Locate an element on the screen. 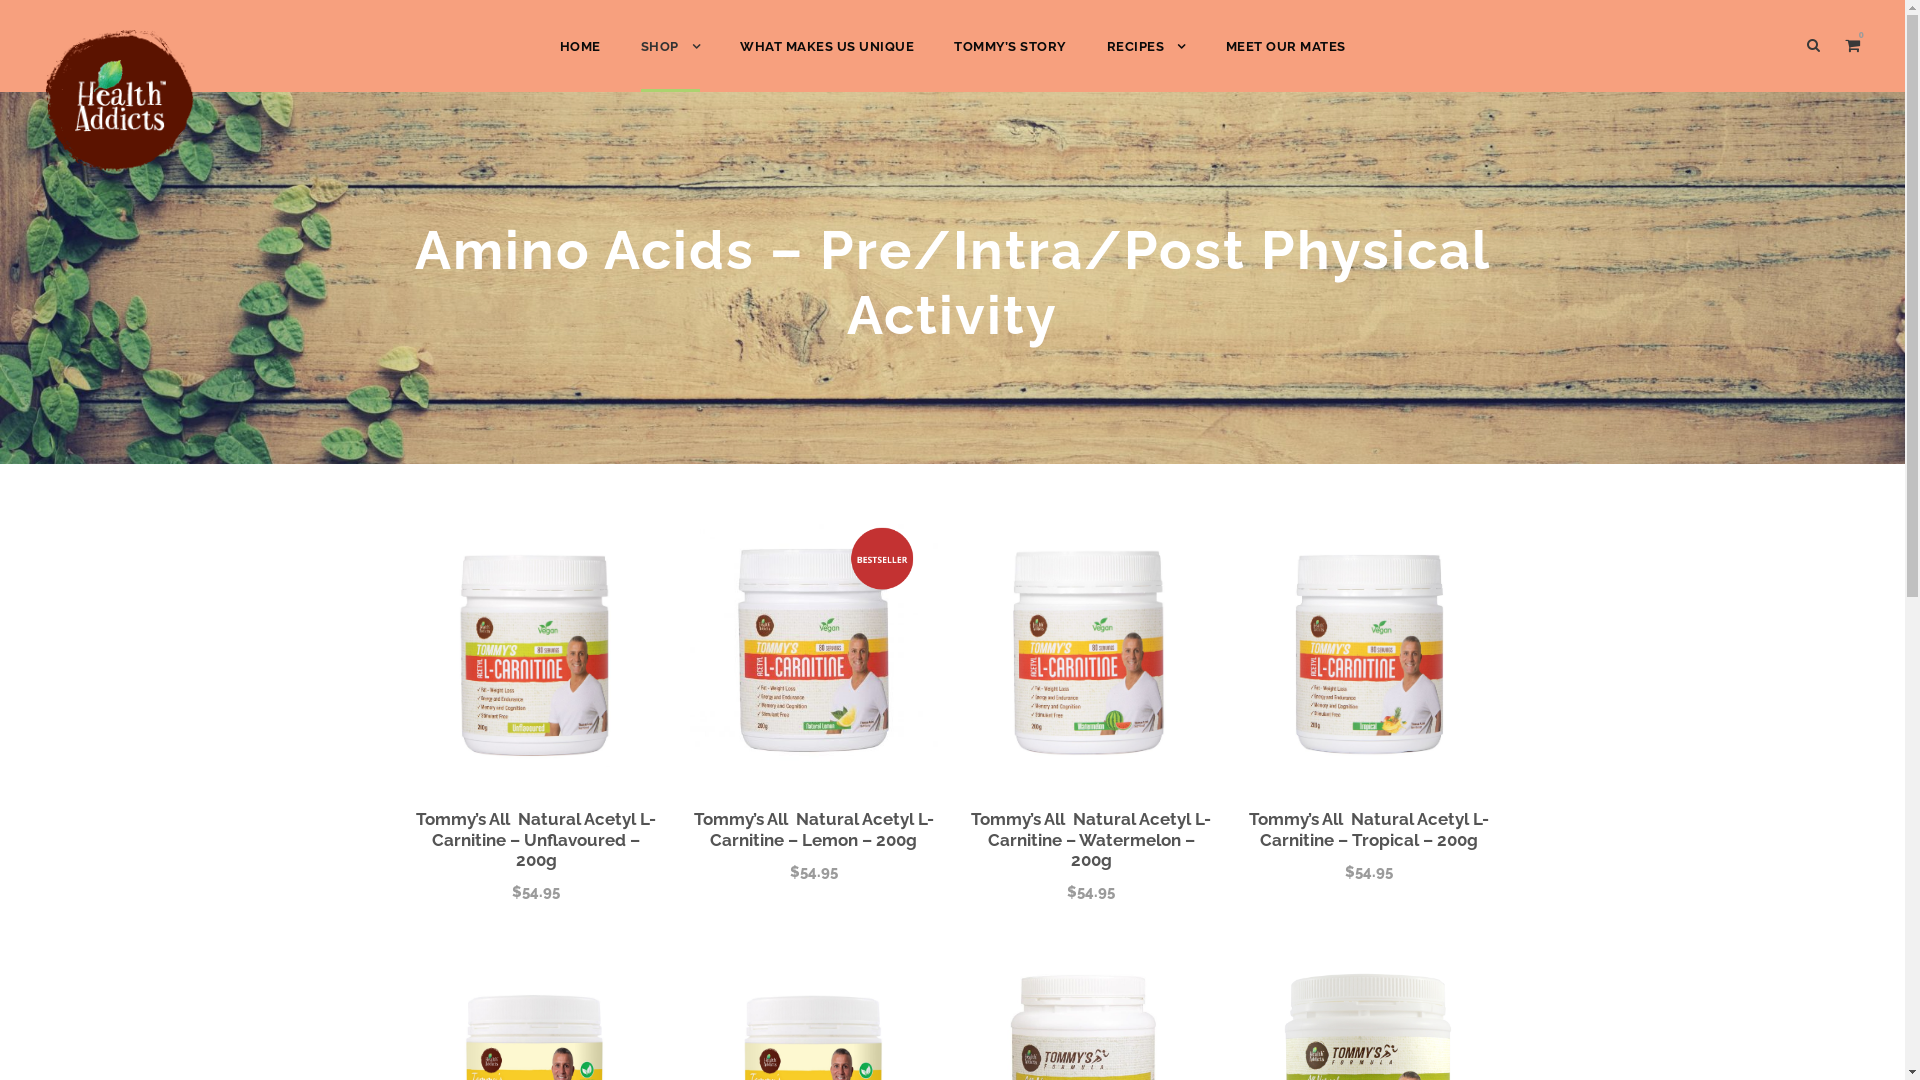 Image resolution: width=1920 pixels, height=1080 pixels. SHOP is located at coordinates (670, 64).